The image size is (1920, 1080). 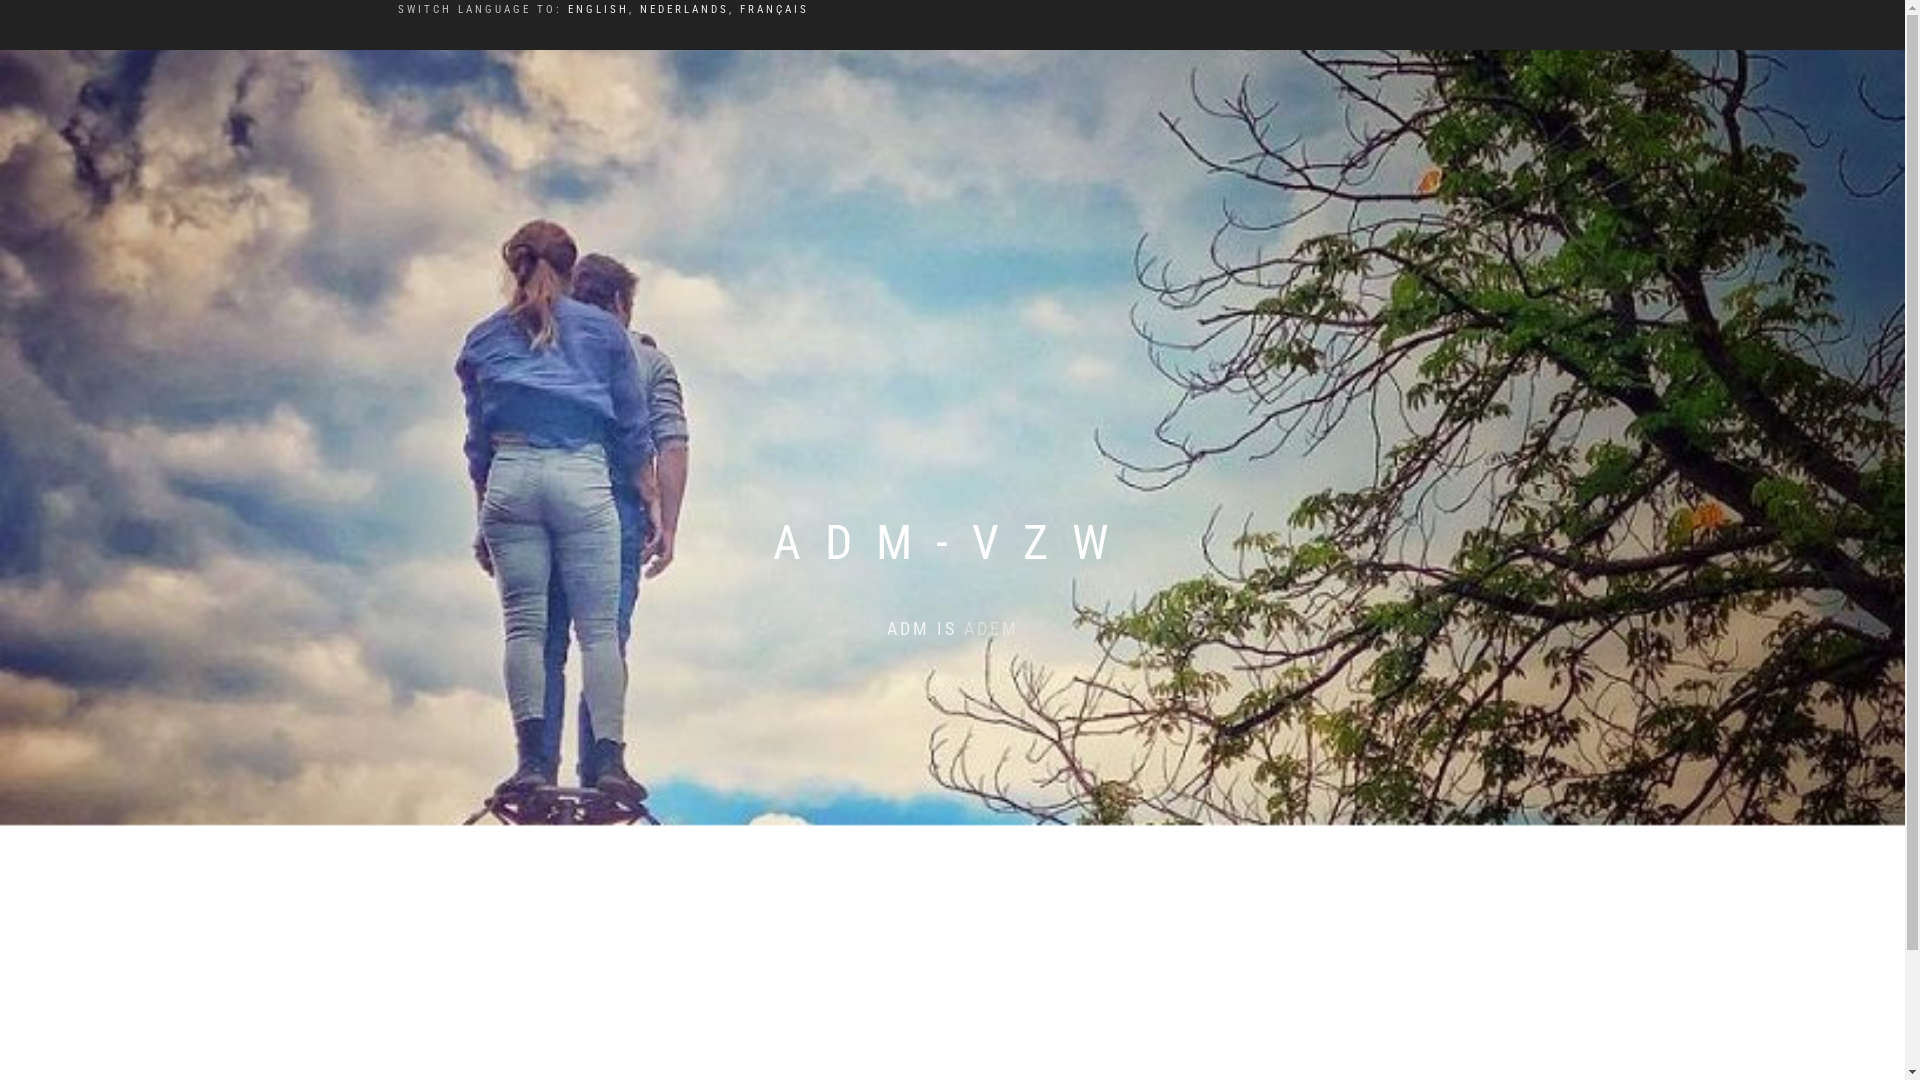 I want to click on ENGLISH, so click(x=598, y=10).